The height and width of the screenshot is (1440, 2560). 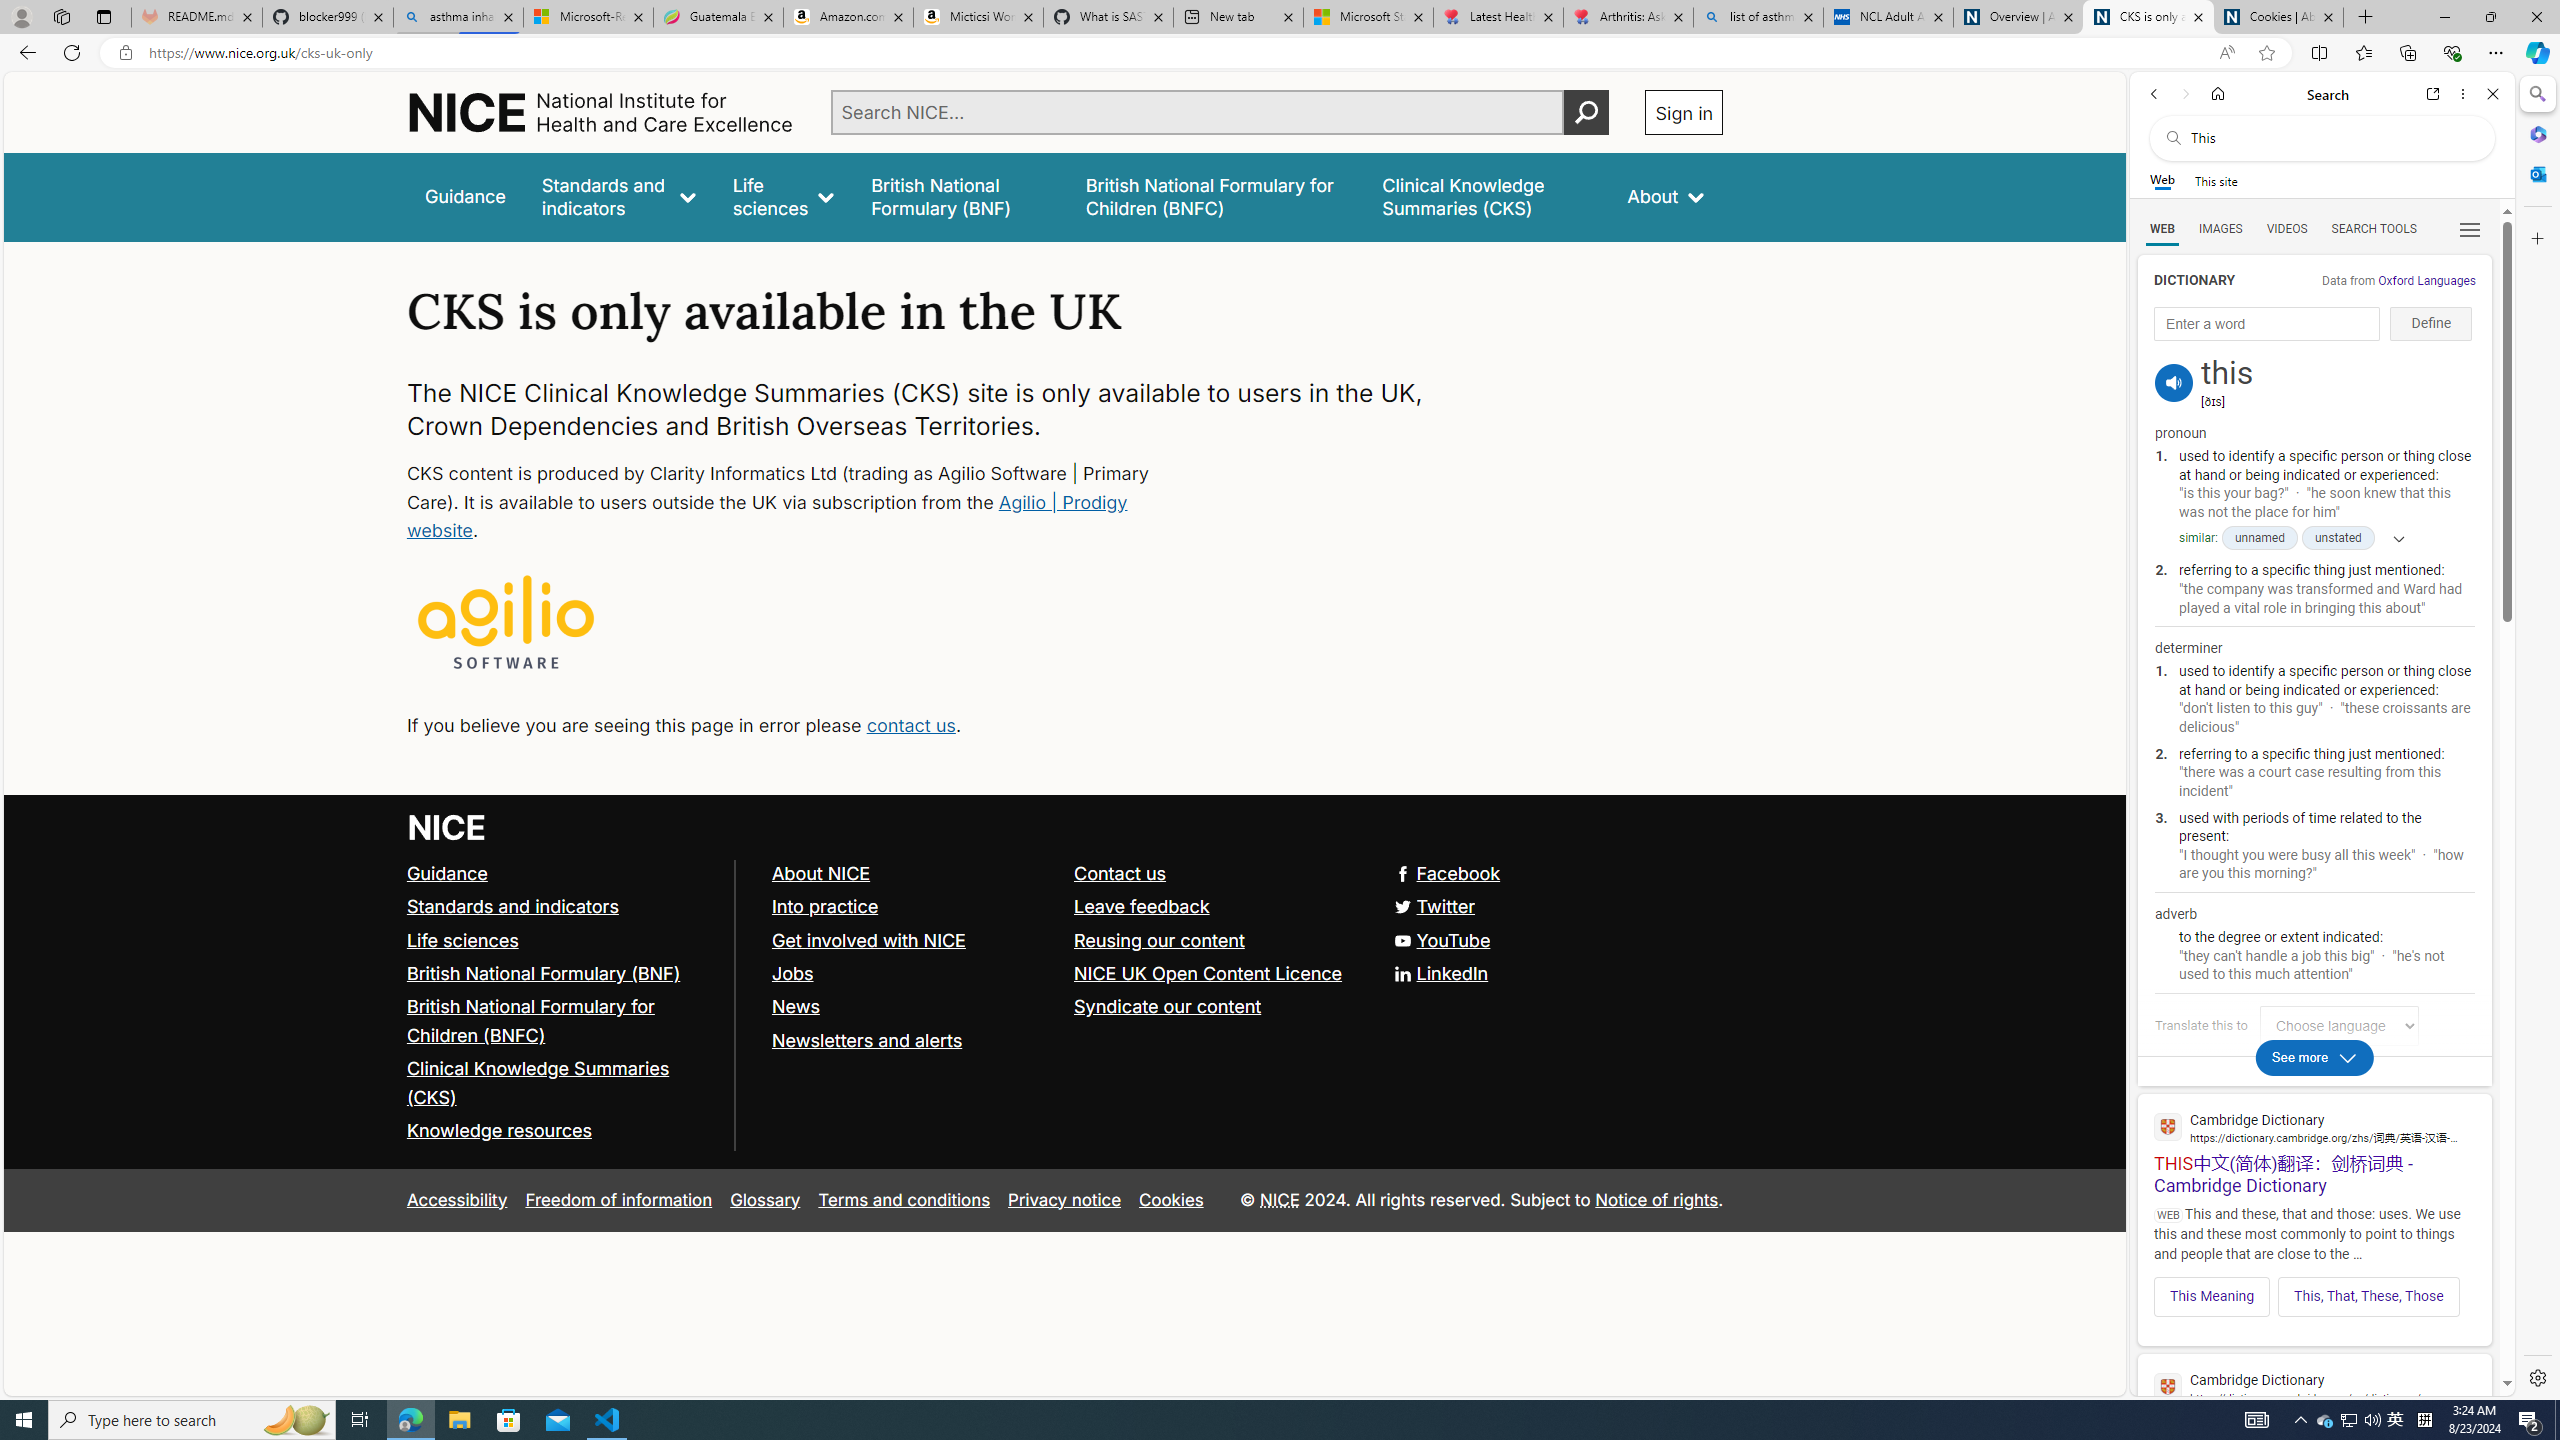 What do you see at coordinates (2332, 138) in the screenshot?
I see `Search the web` at bounding box center [2332, 138].